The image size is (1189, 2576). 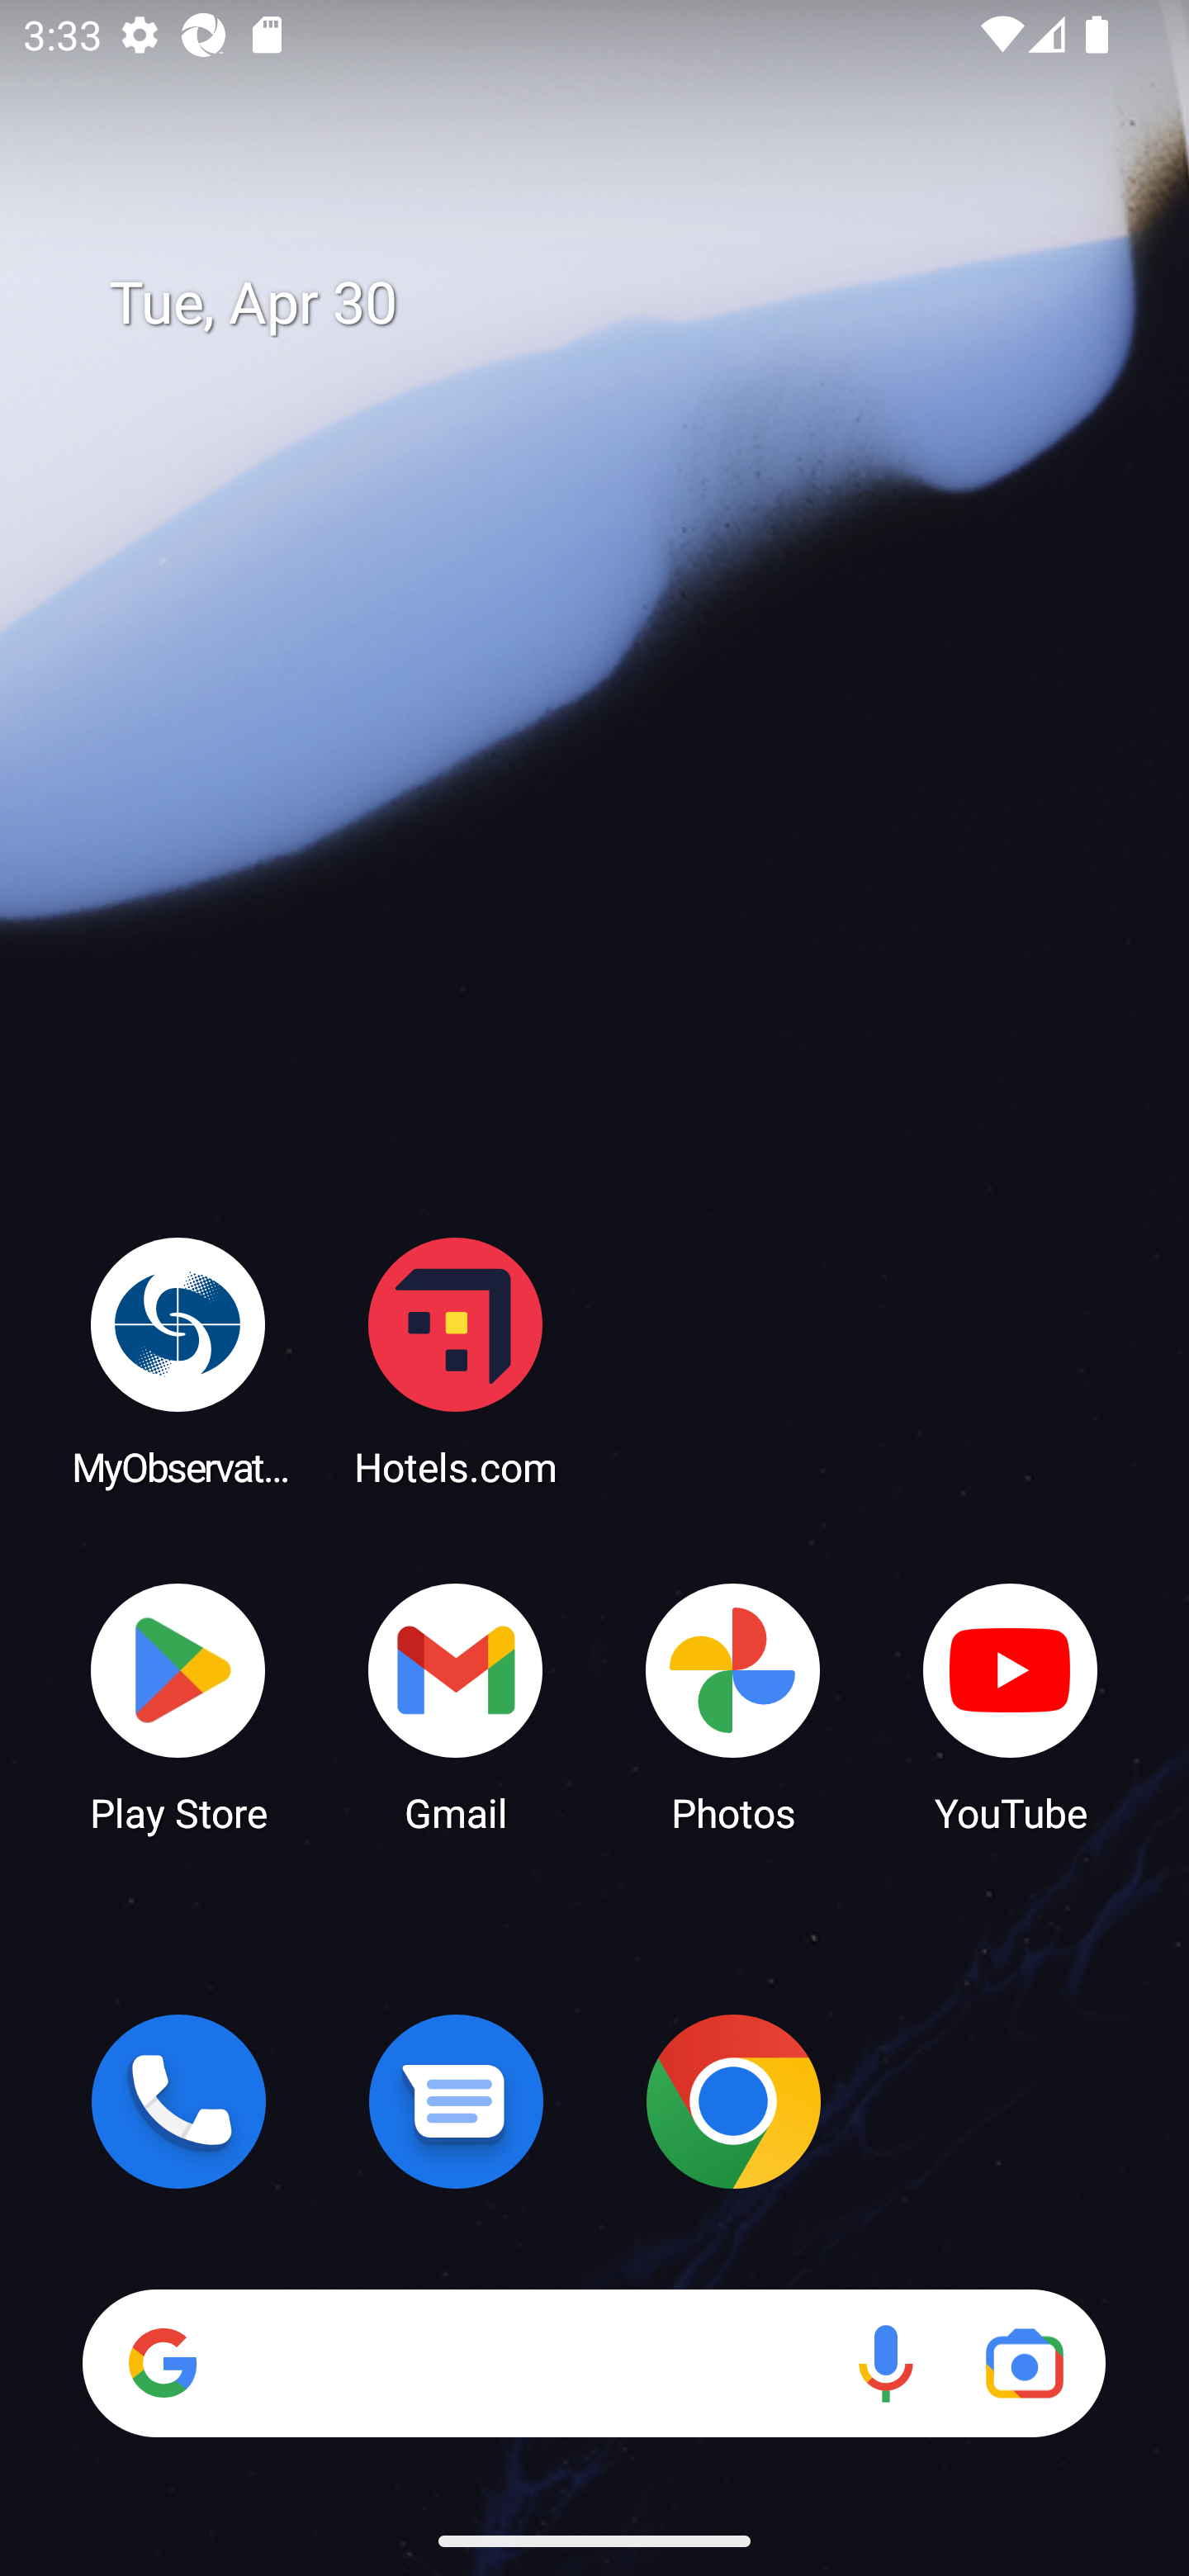 What do you see at coordinates (1024, 2363) in the screenshot?
I see `Google Lens` at bounding box center [1024, 2363].